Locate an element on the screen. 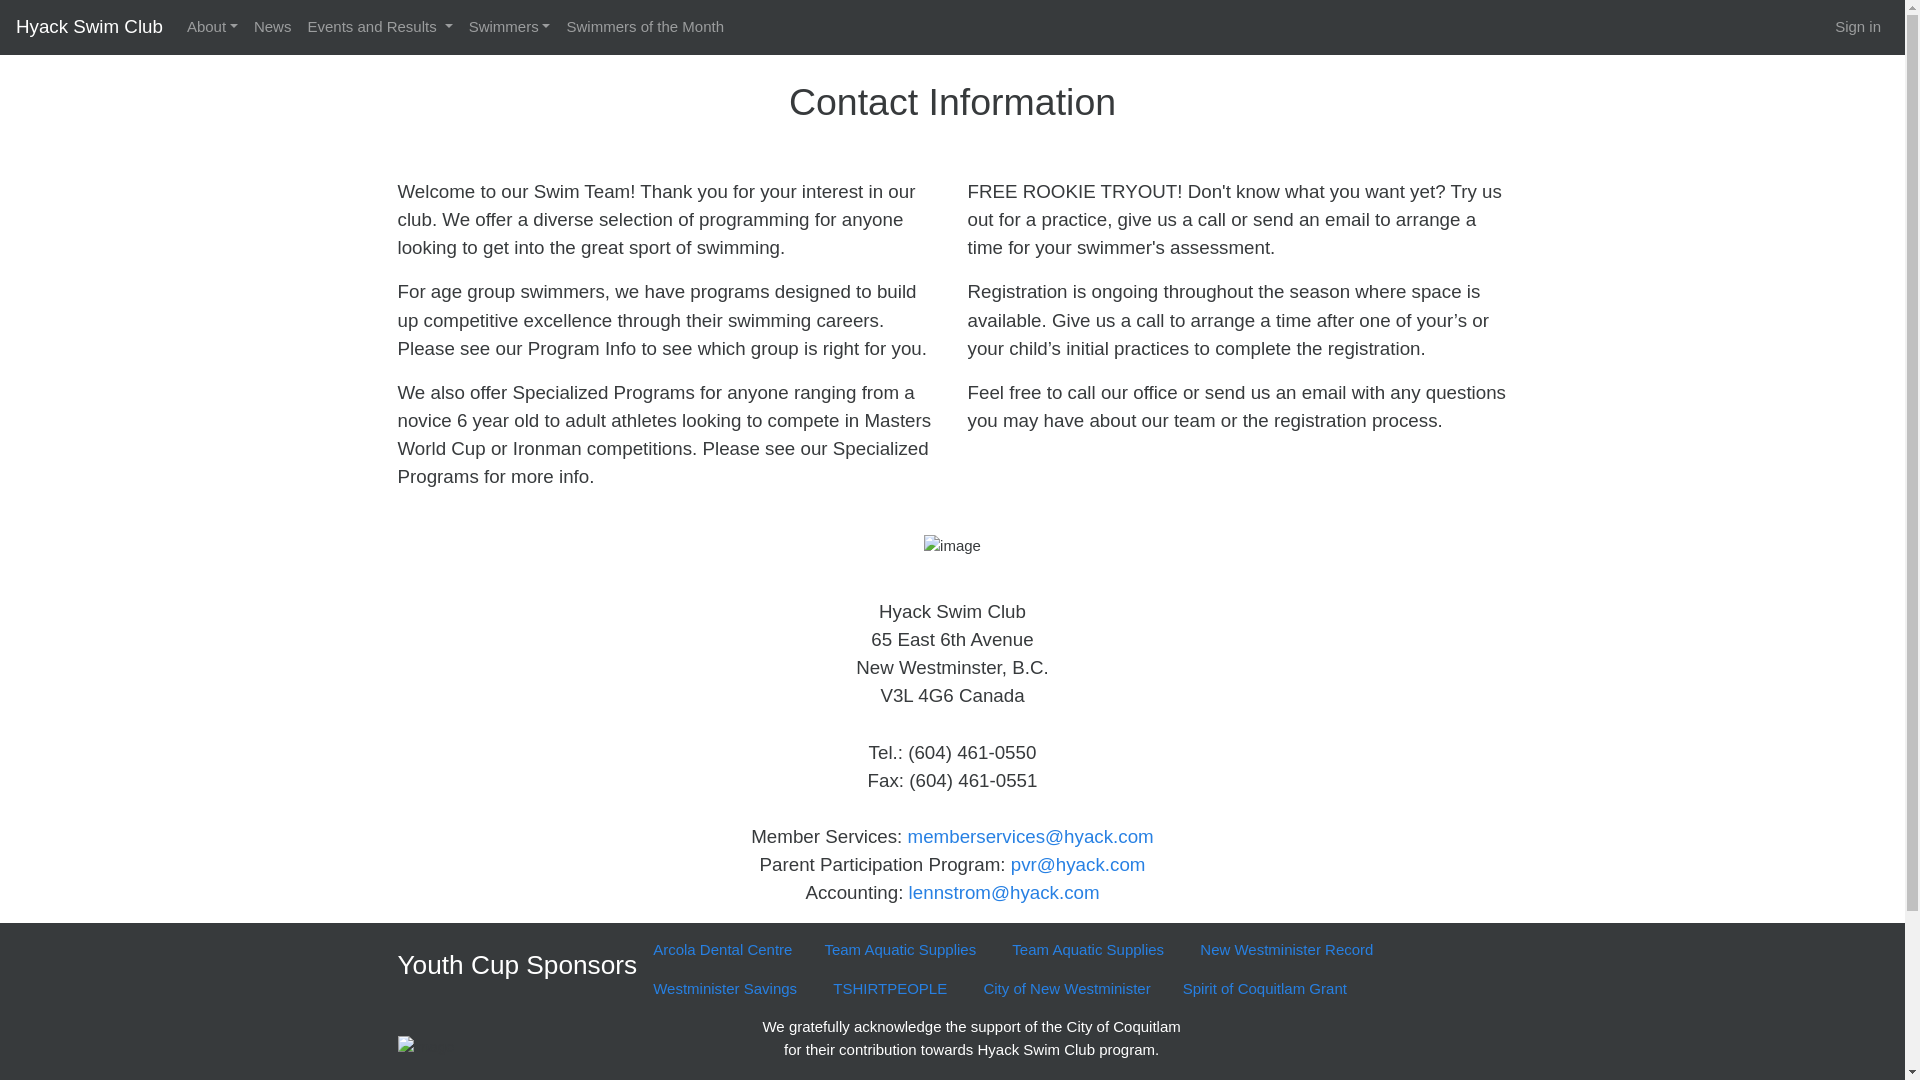 Image resolution: width=1920 pixels, height=1080 pixels. TSHIRTPEOPLE  is located at coordinates (892, 988).